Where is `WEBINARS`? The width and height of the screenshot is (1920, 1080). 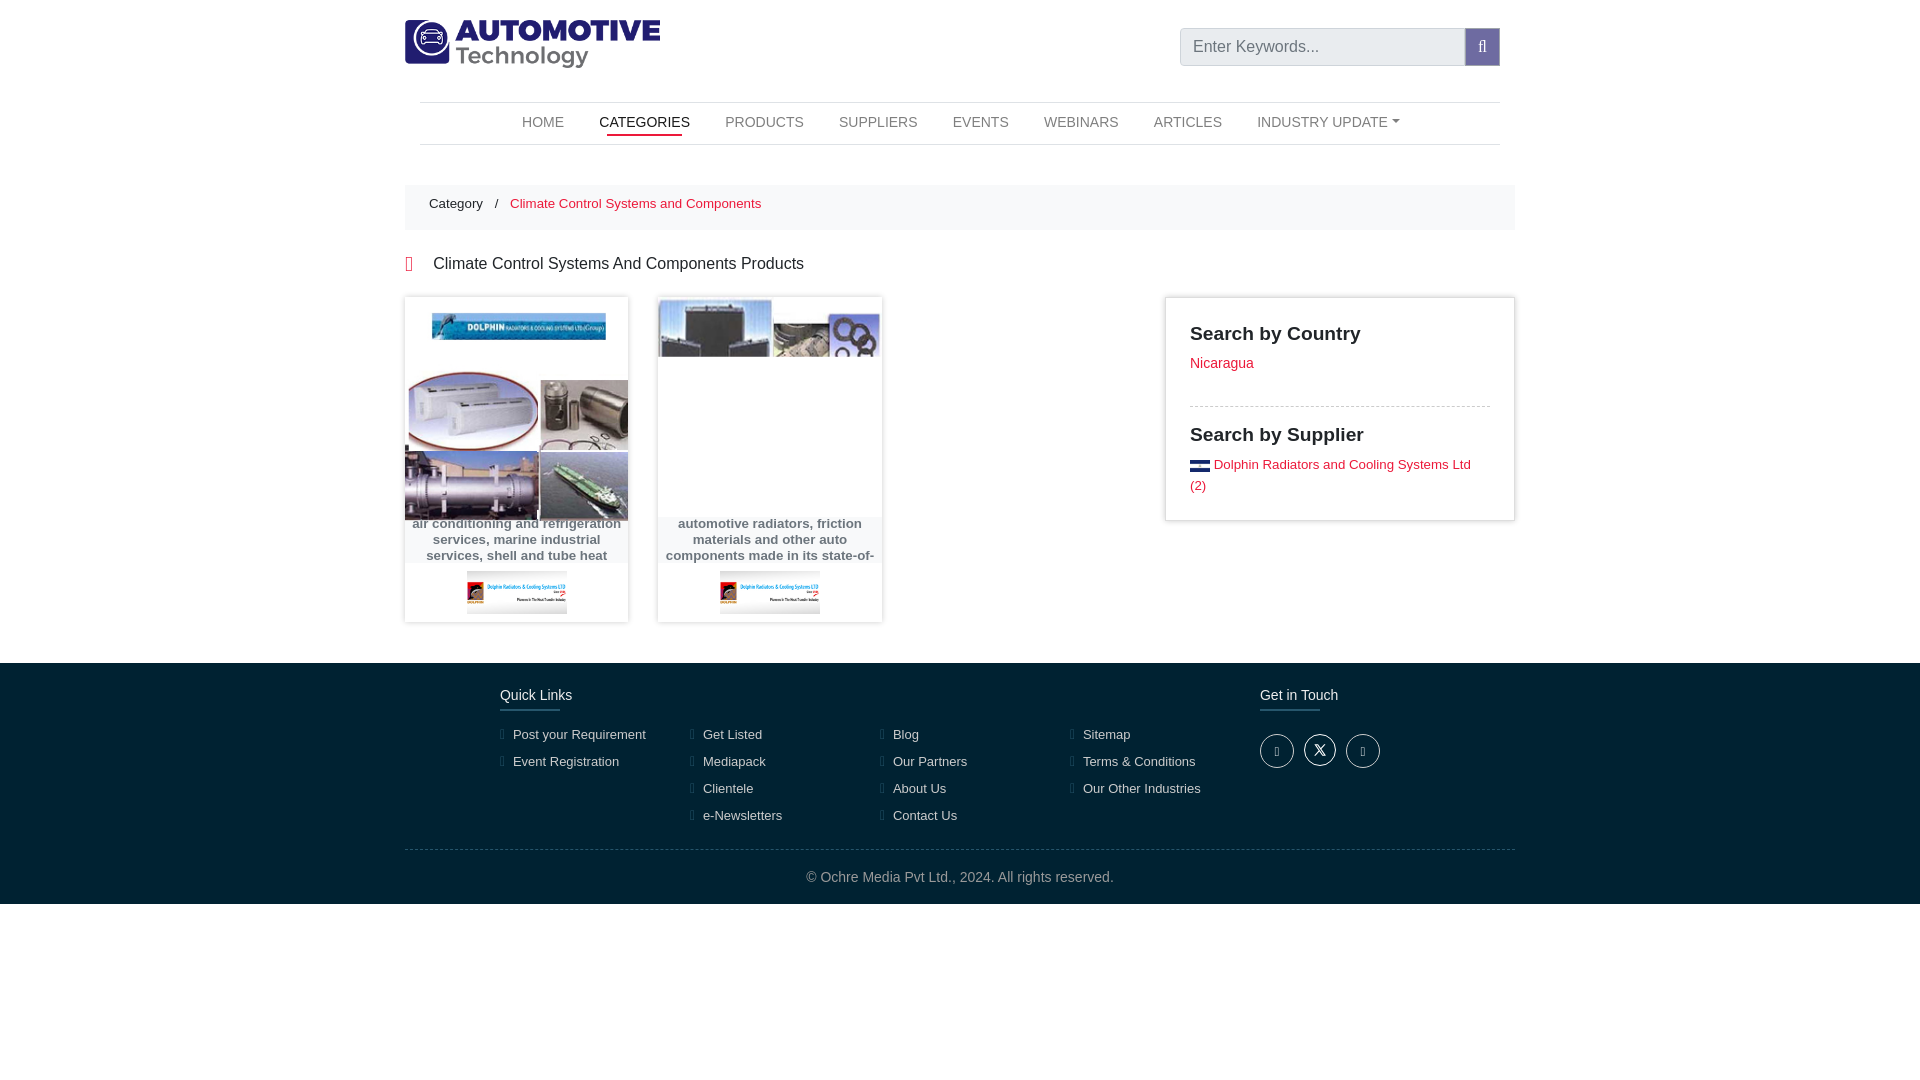 WEBINARS is located at coordinates (1082, 122).